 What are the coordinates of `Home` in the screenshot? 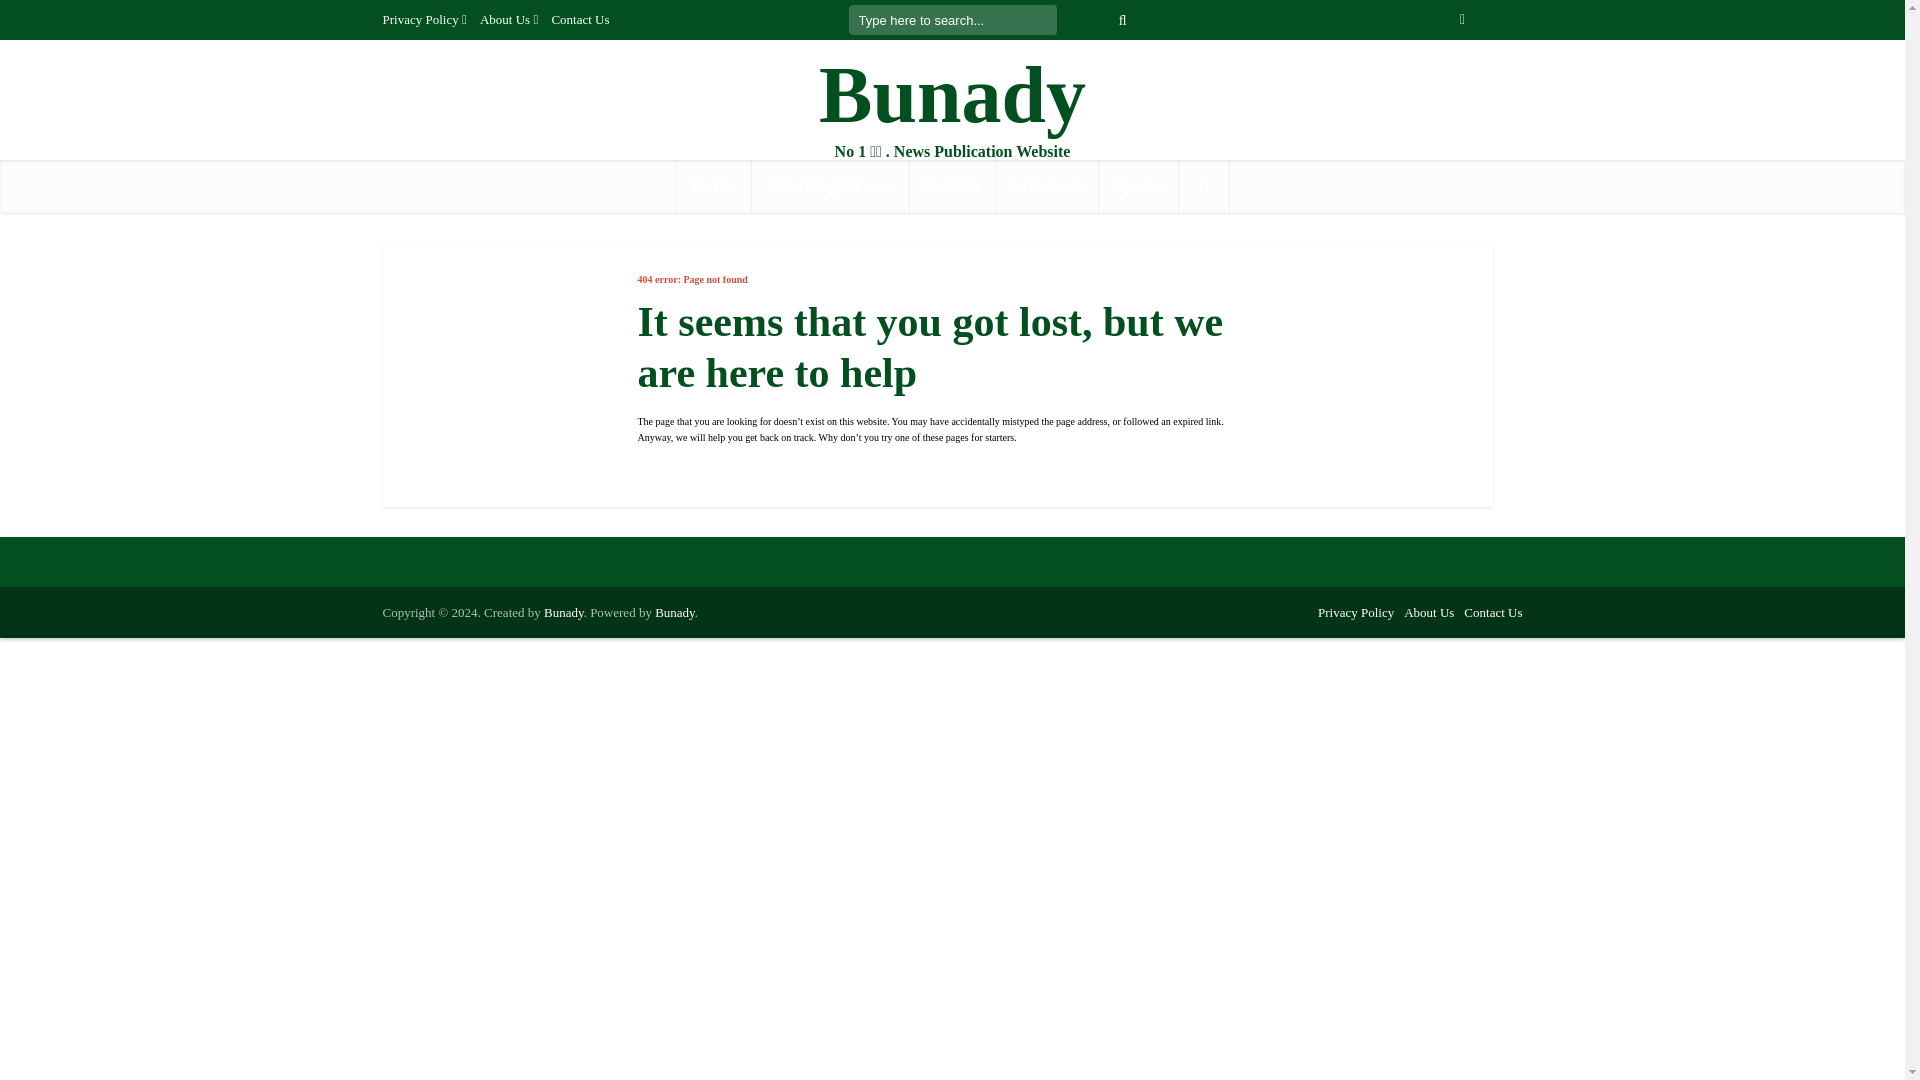 It's located at (714, 186).